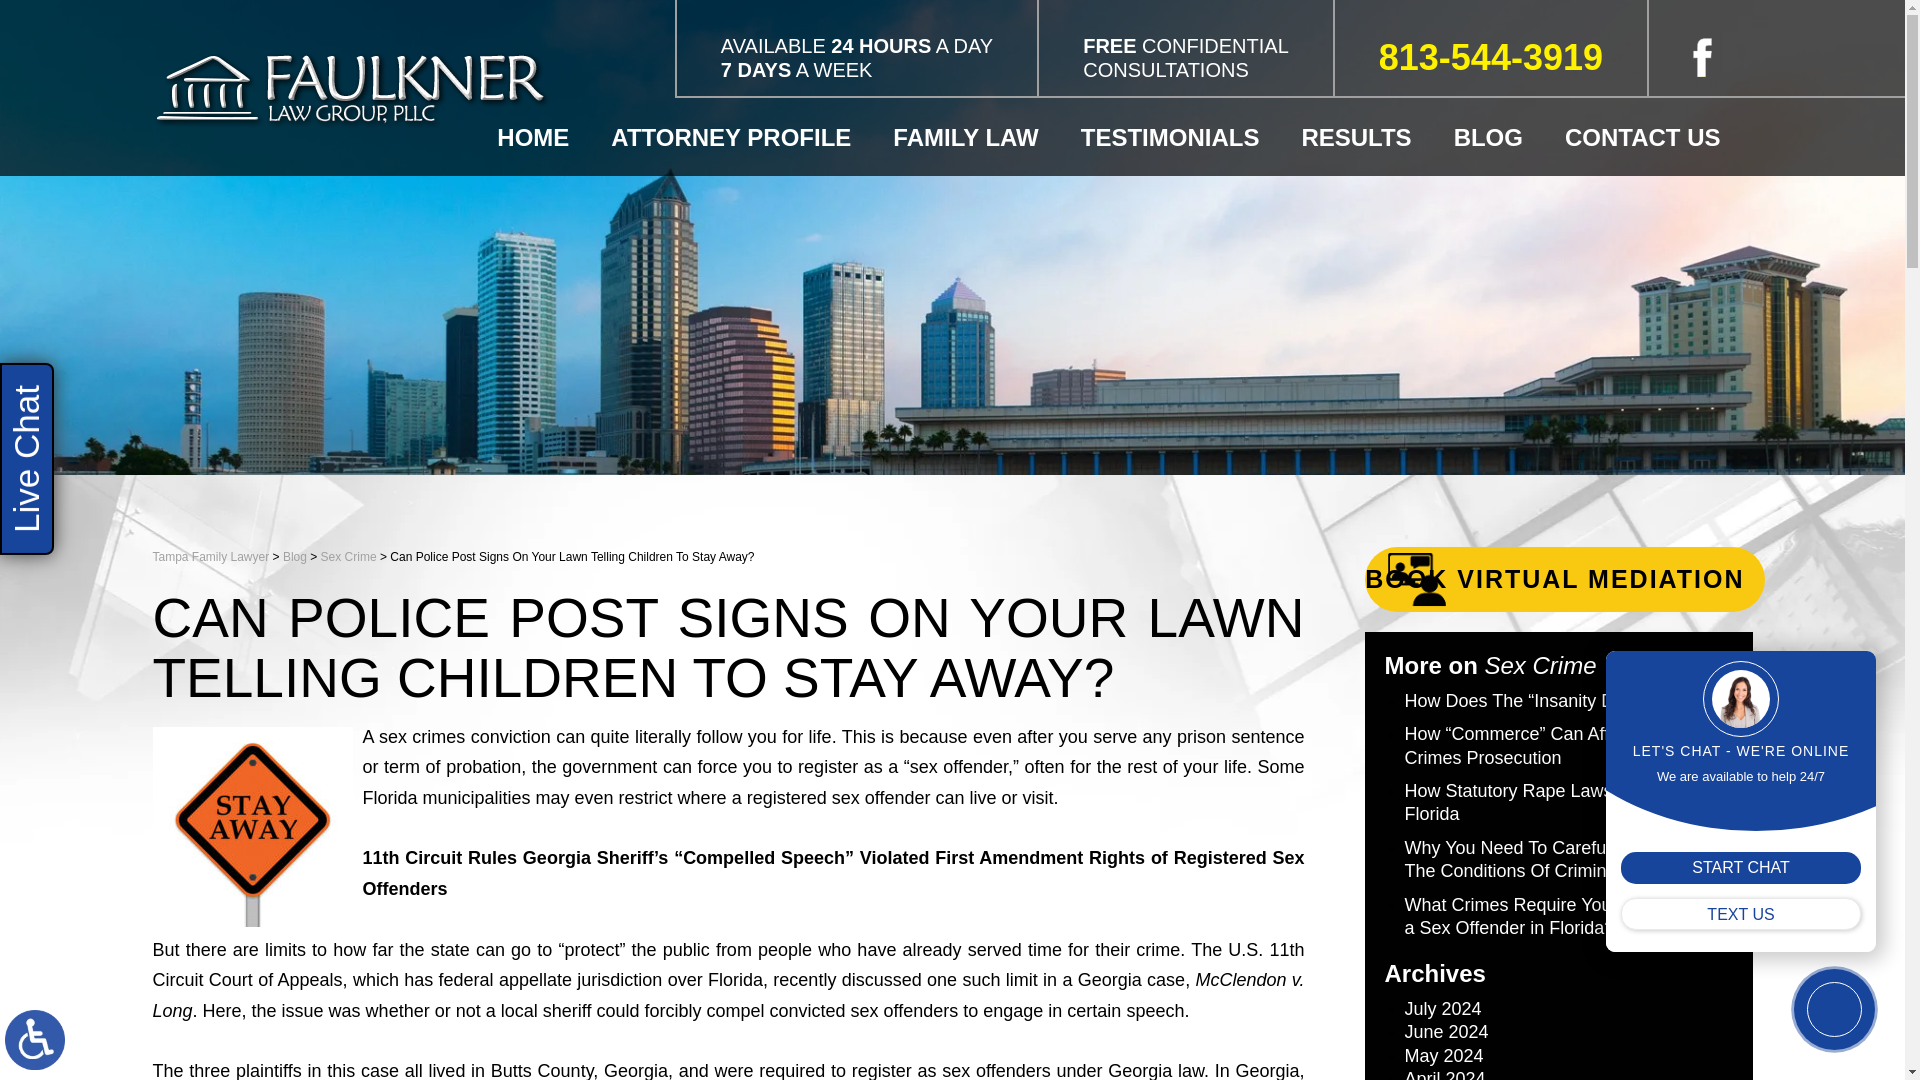 The height and width of the screenshot is (1080, 1920). What do you see at coordinates (742, 137) in the screenshot?
I see `ATTORNEY PROFILE` at bounding box center [742, 137].